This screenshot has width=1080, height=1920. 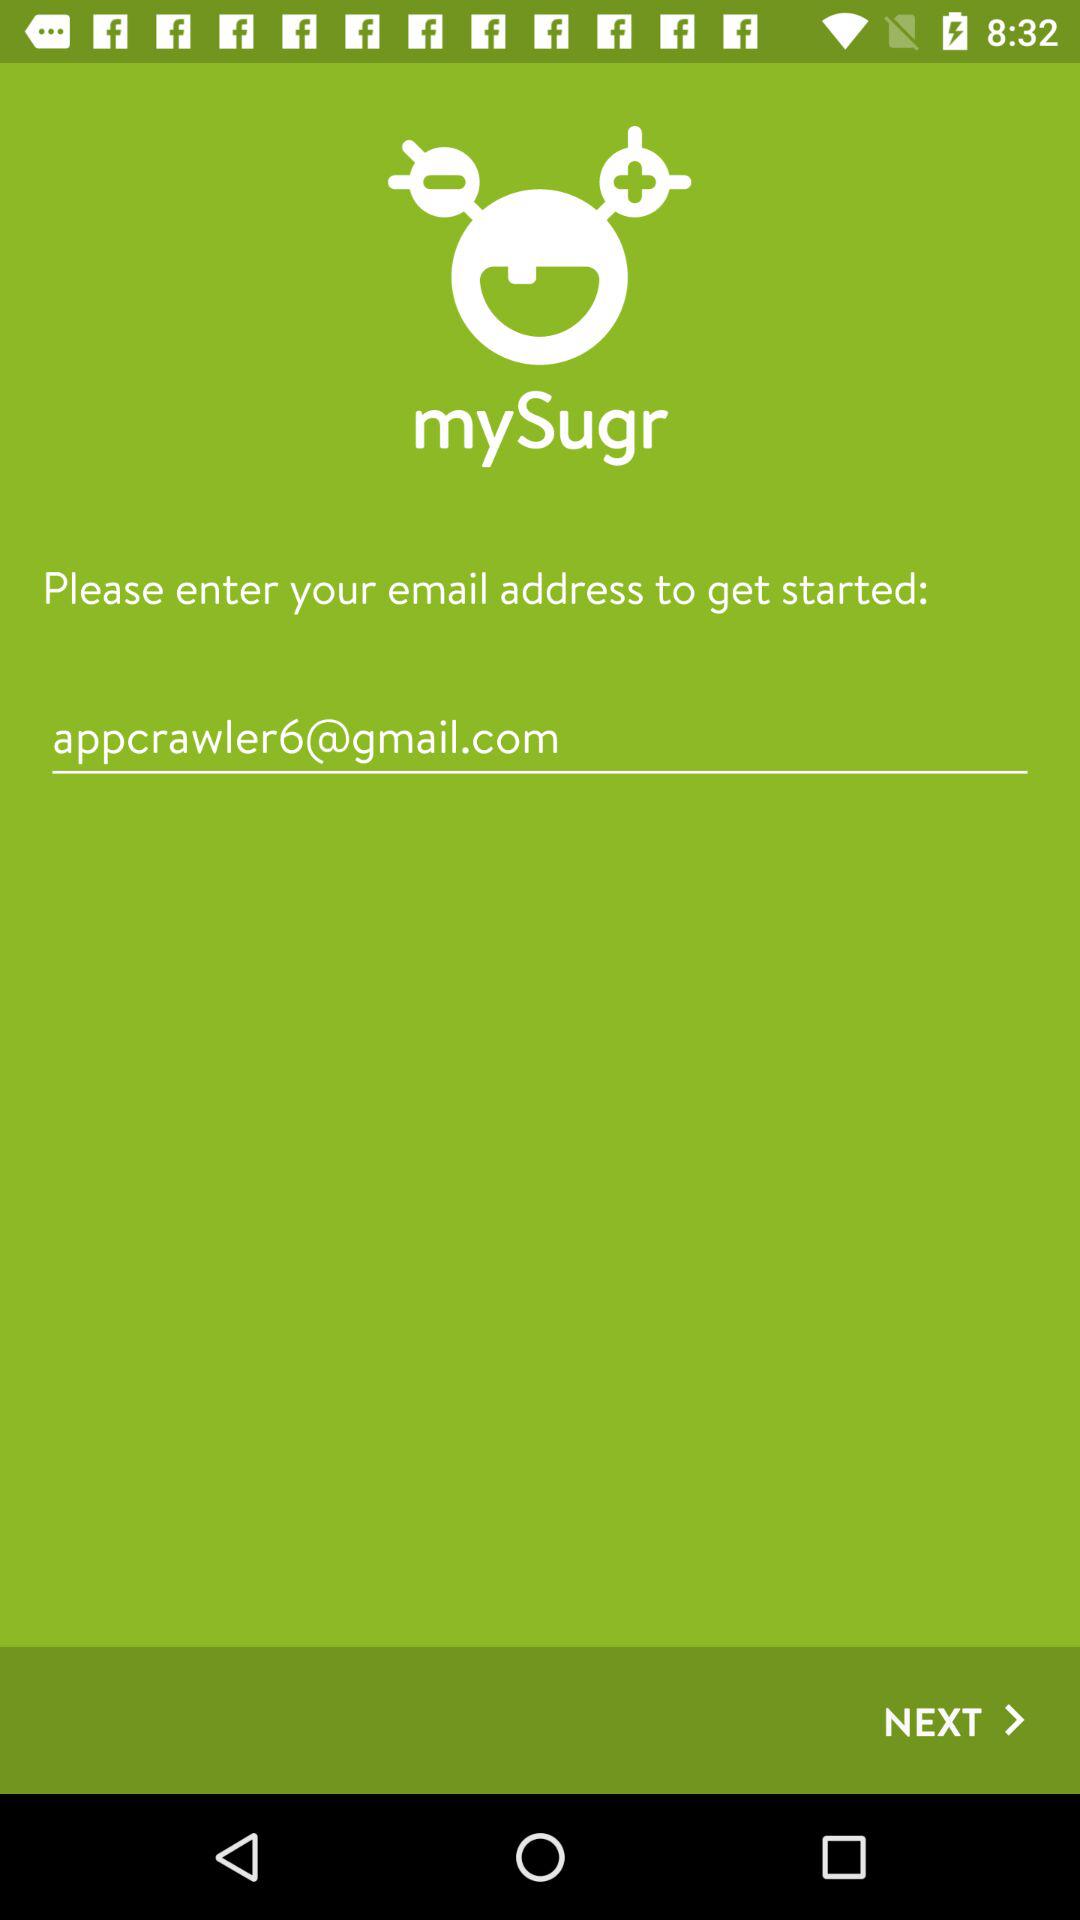 I want to click on open appcrawler6@gmail.com, so click(x=540, y=736).